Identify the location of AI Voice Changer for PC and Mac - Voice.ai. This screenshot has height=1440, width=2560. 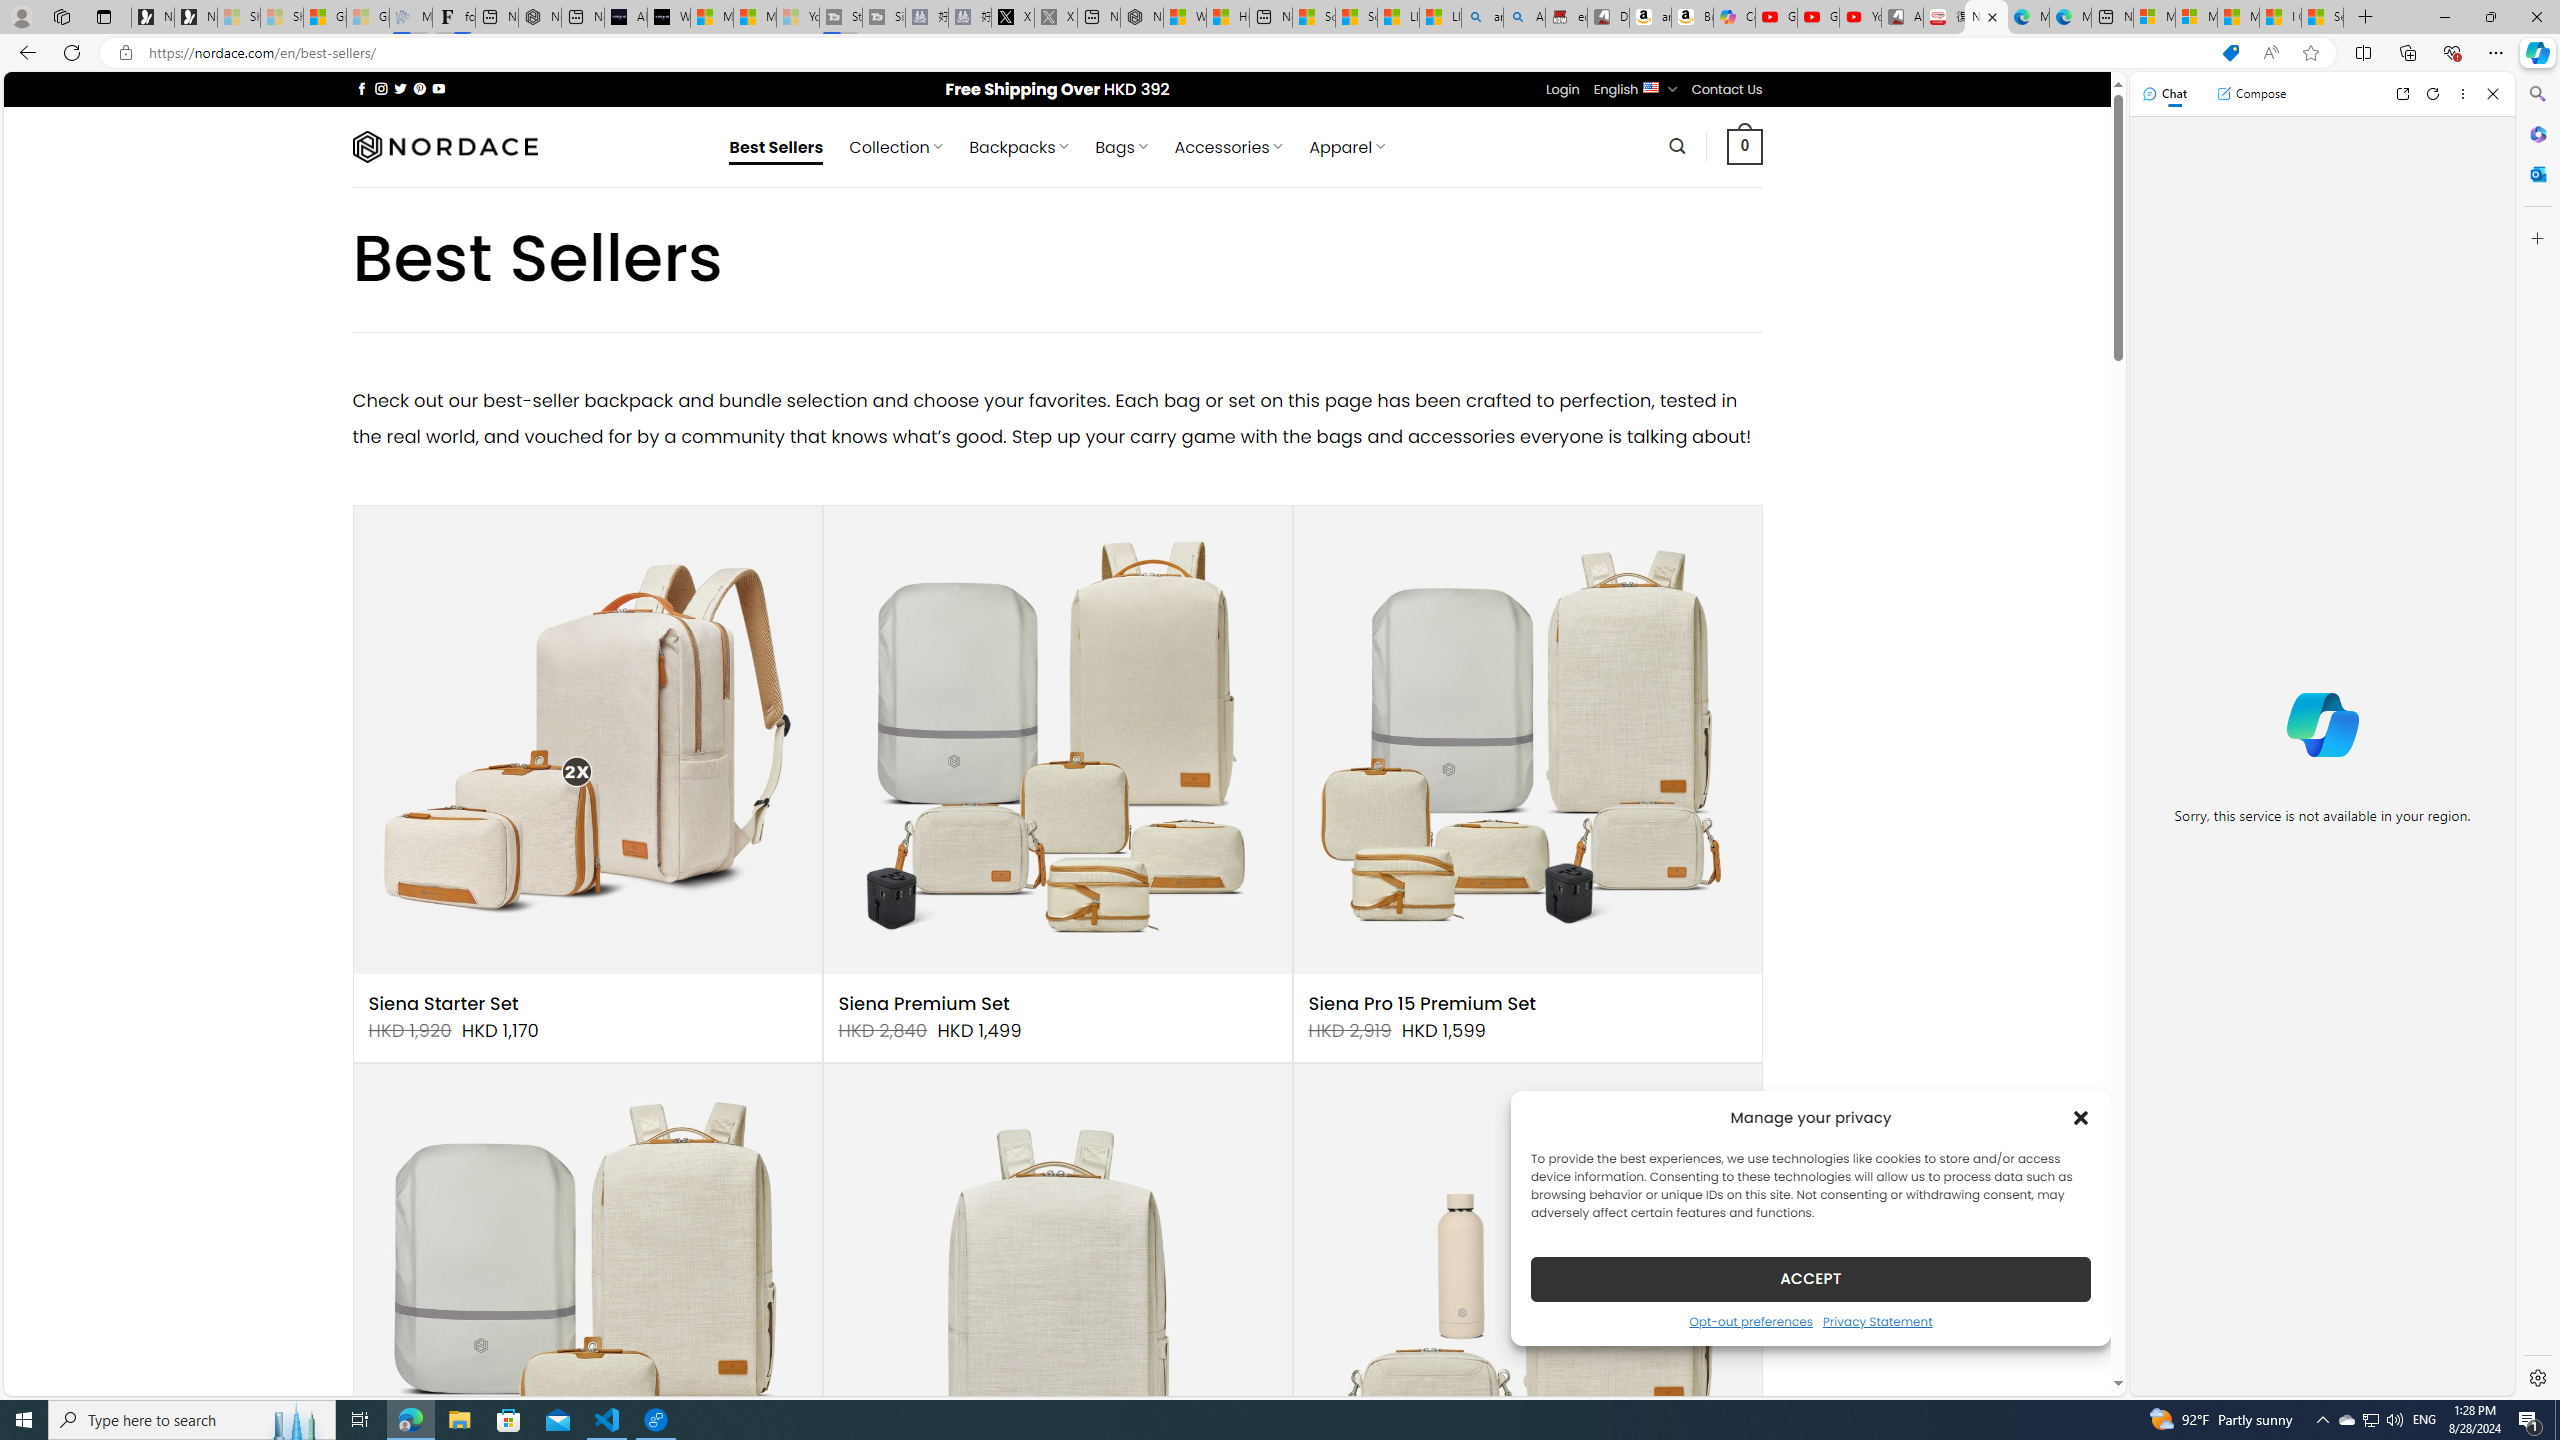
(626, 17).